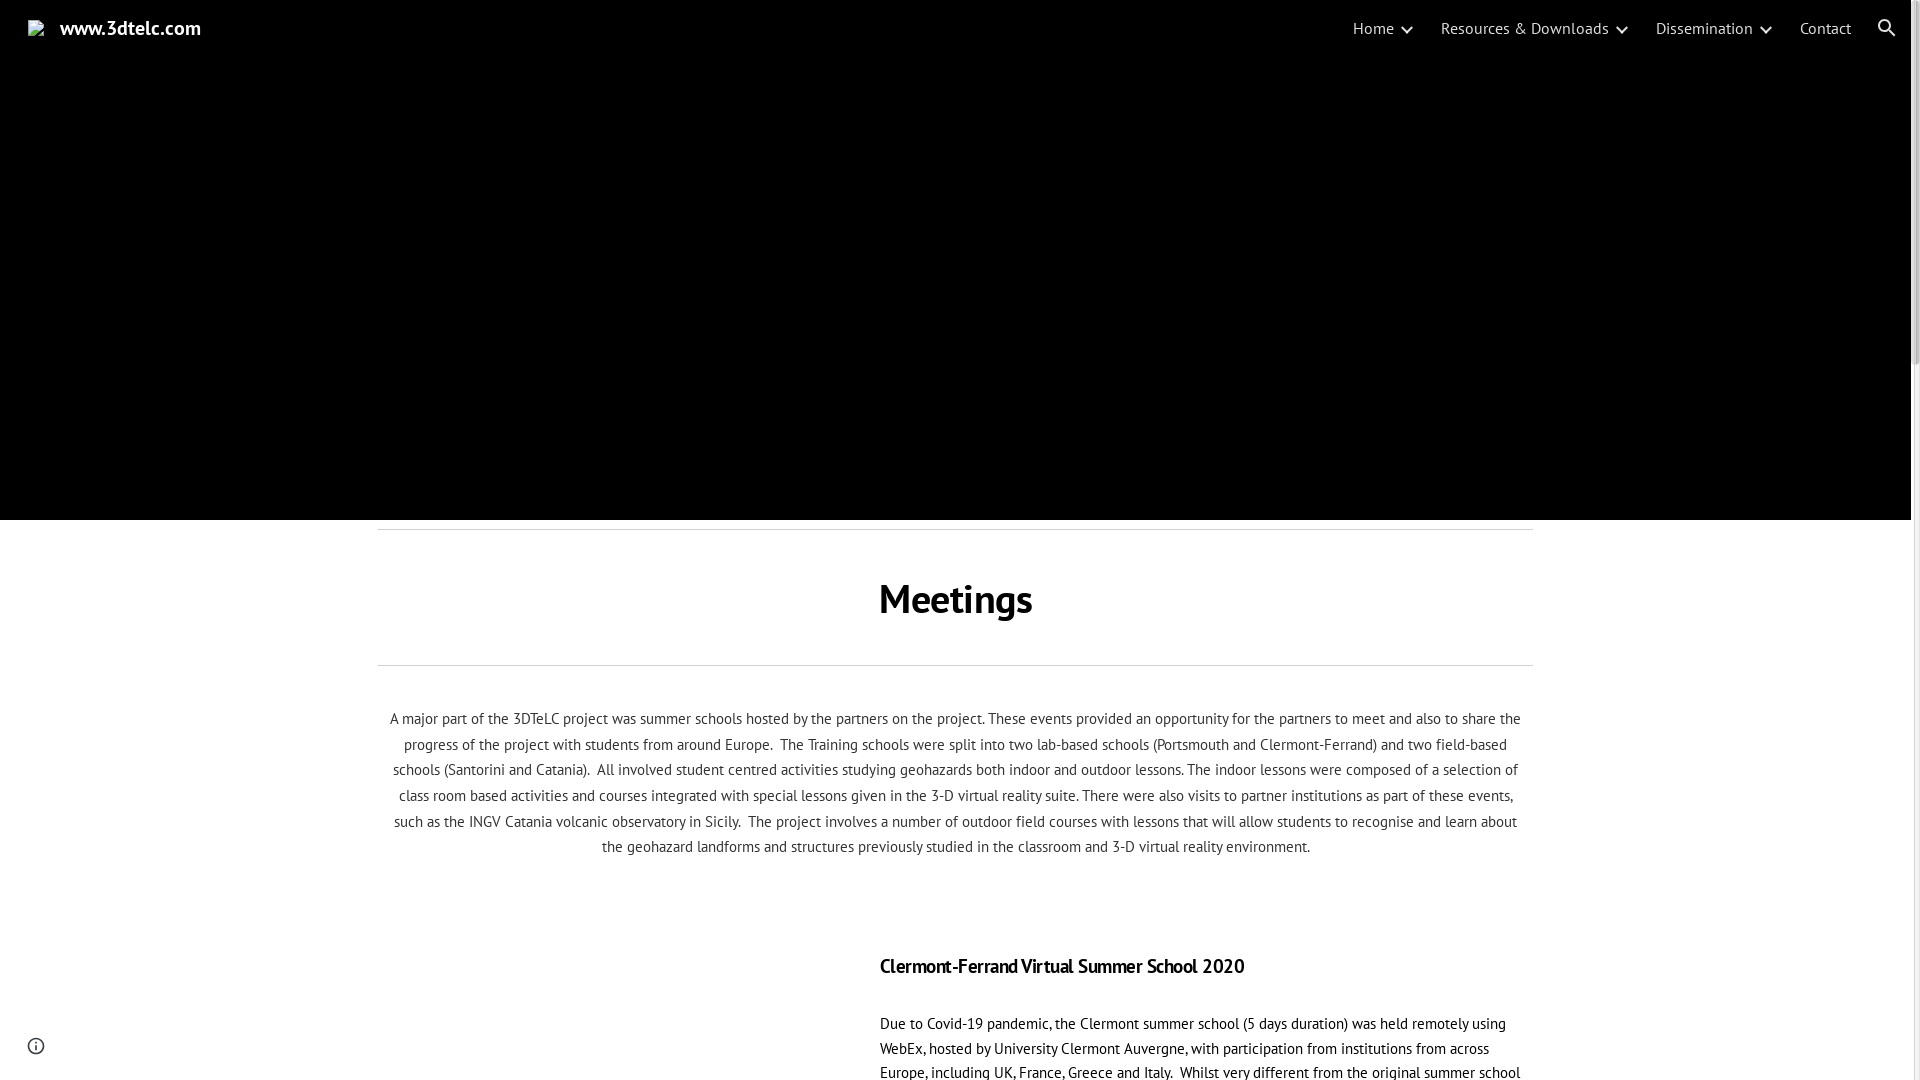 Image resolution: width=1920 pixels, height=1080 pixels. Describe the element at coordinates (114, 26) in the screenshot. I see `www.3dtelc.com` at that location.